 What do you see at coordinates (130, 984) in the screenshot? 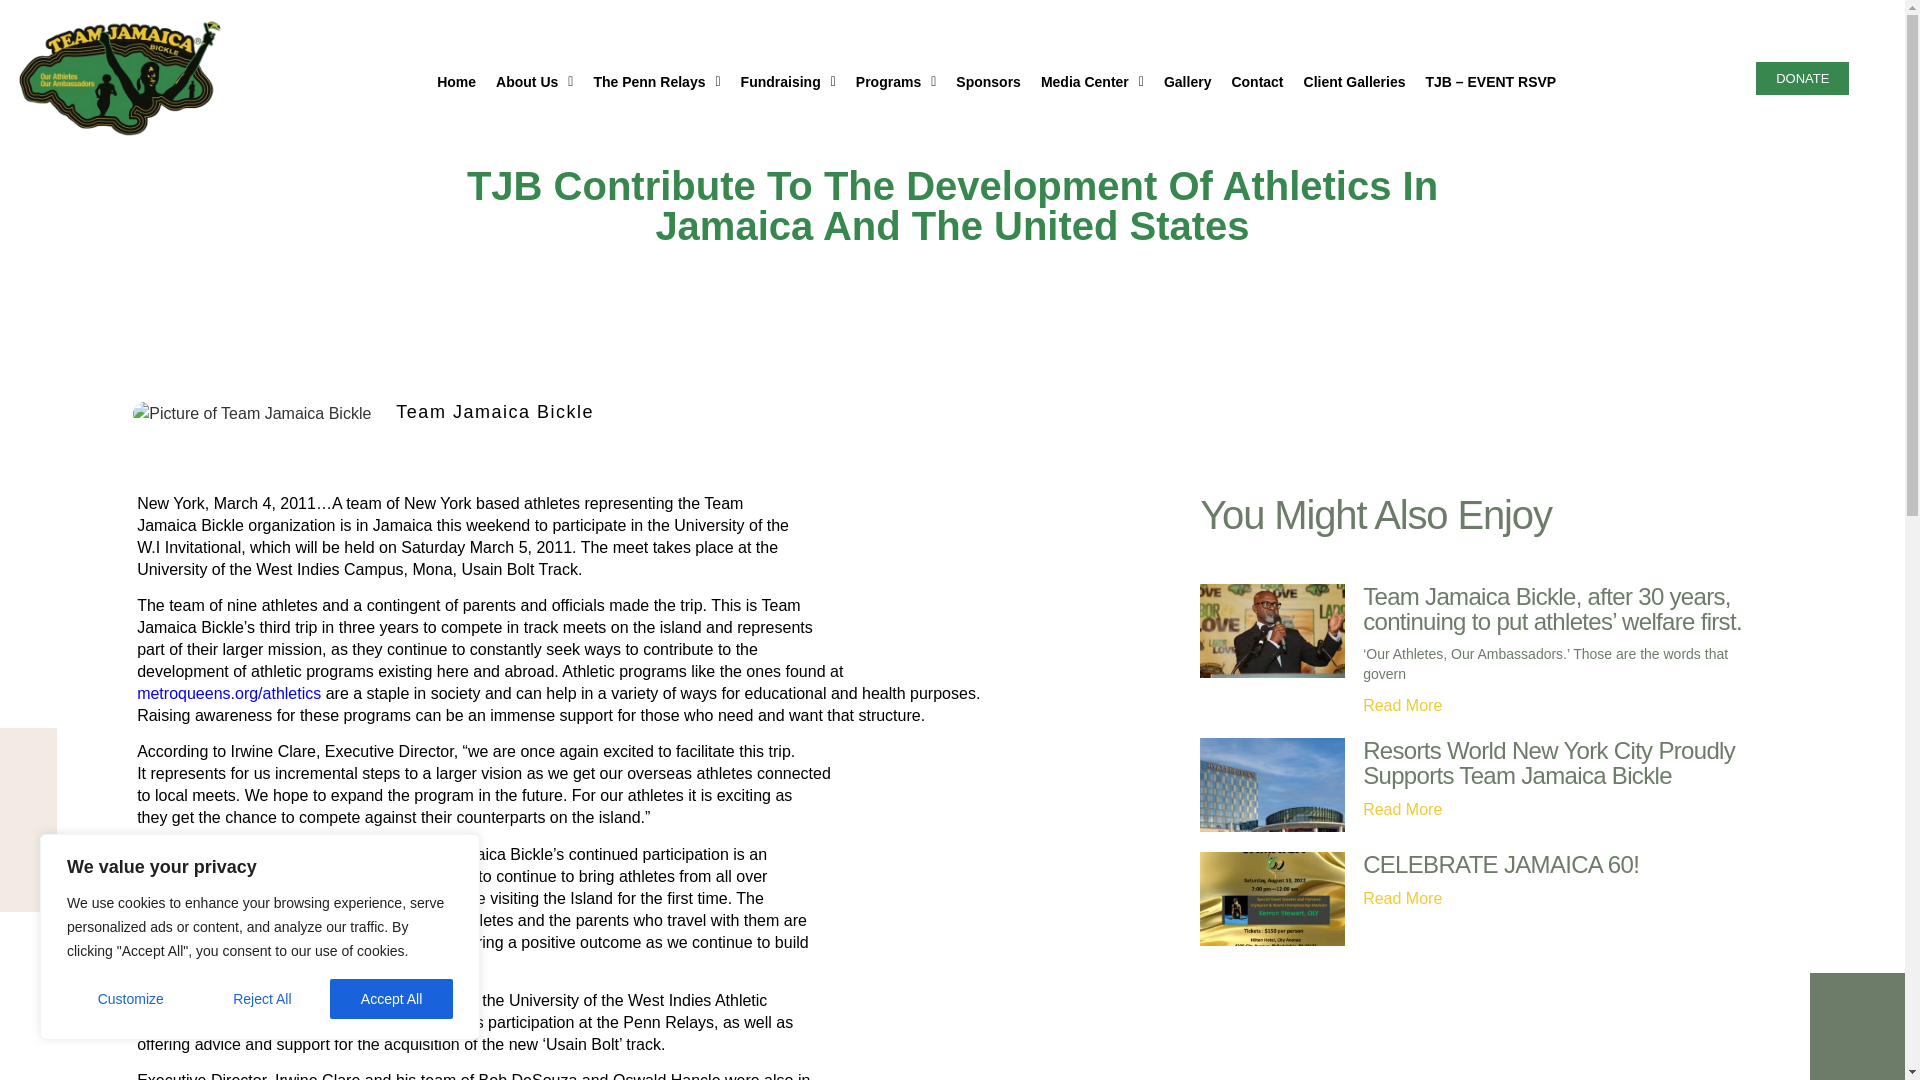
I see `Customize` at bounding box center [130, 984].